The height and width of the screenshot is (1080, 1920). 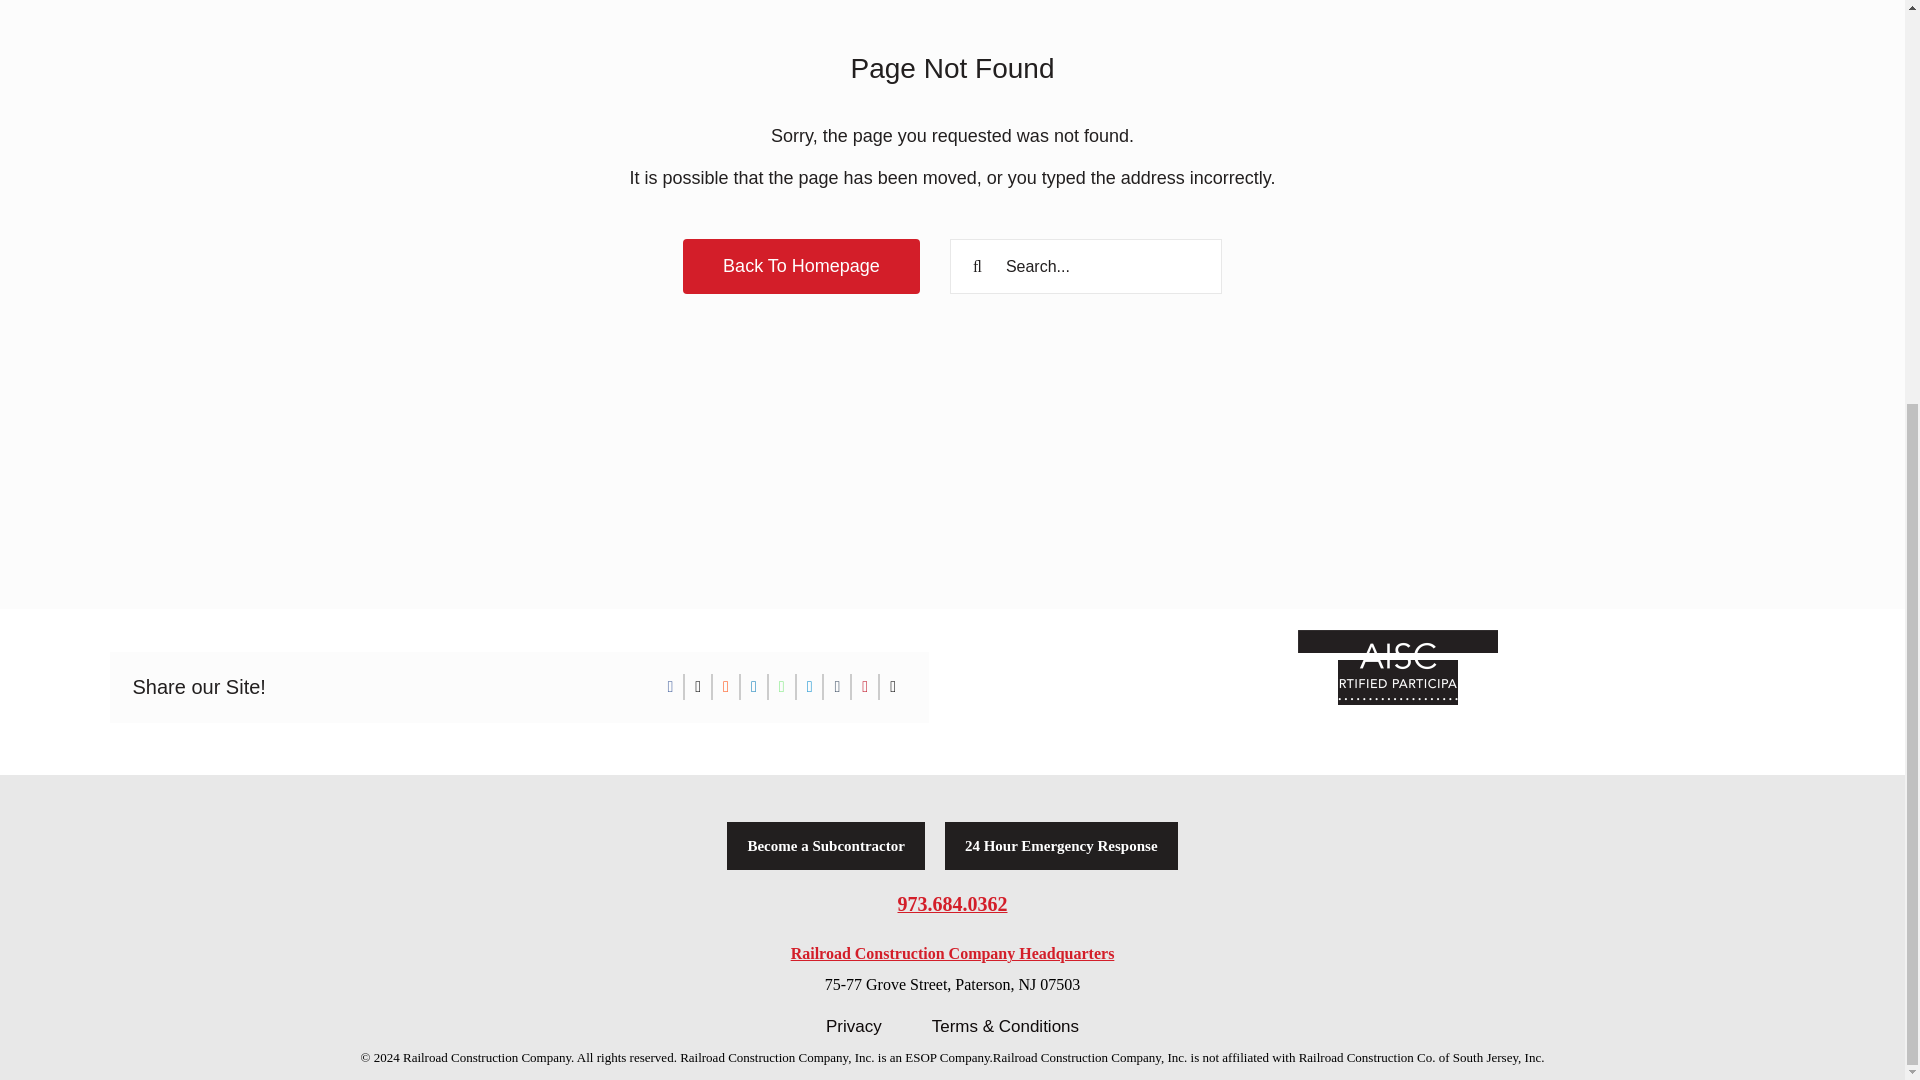 I want to click on LinkedIn, so click(x=754, y=686).